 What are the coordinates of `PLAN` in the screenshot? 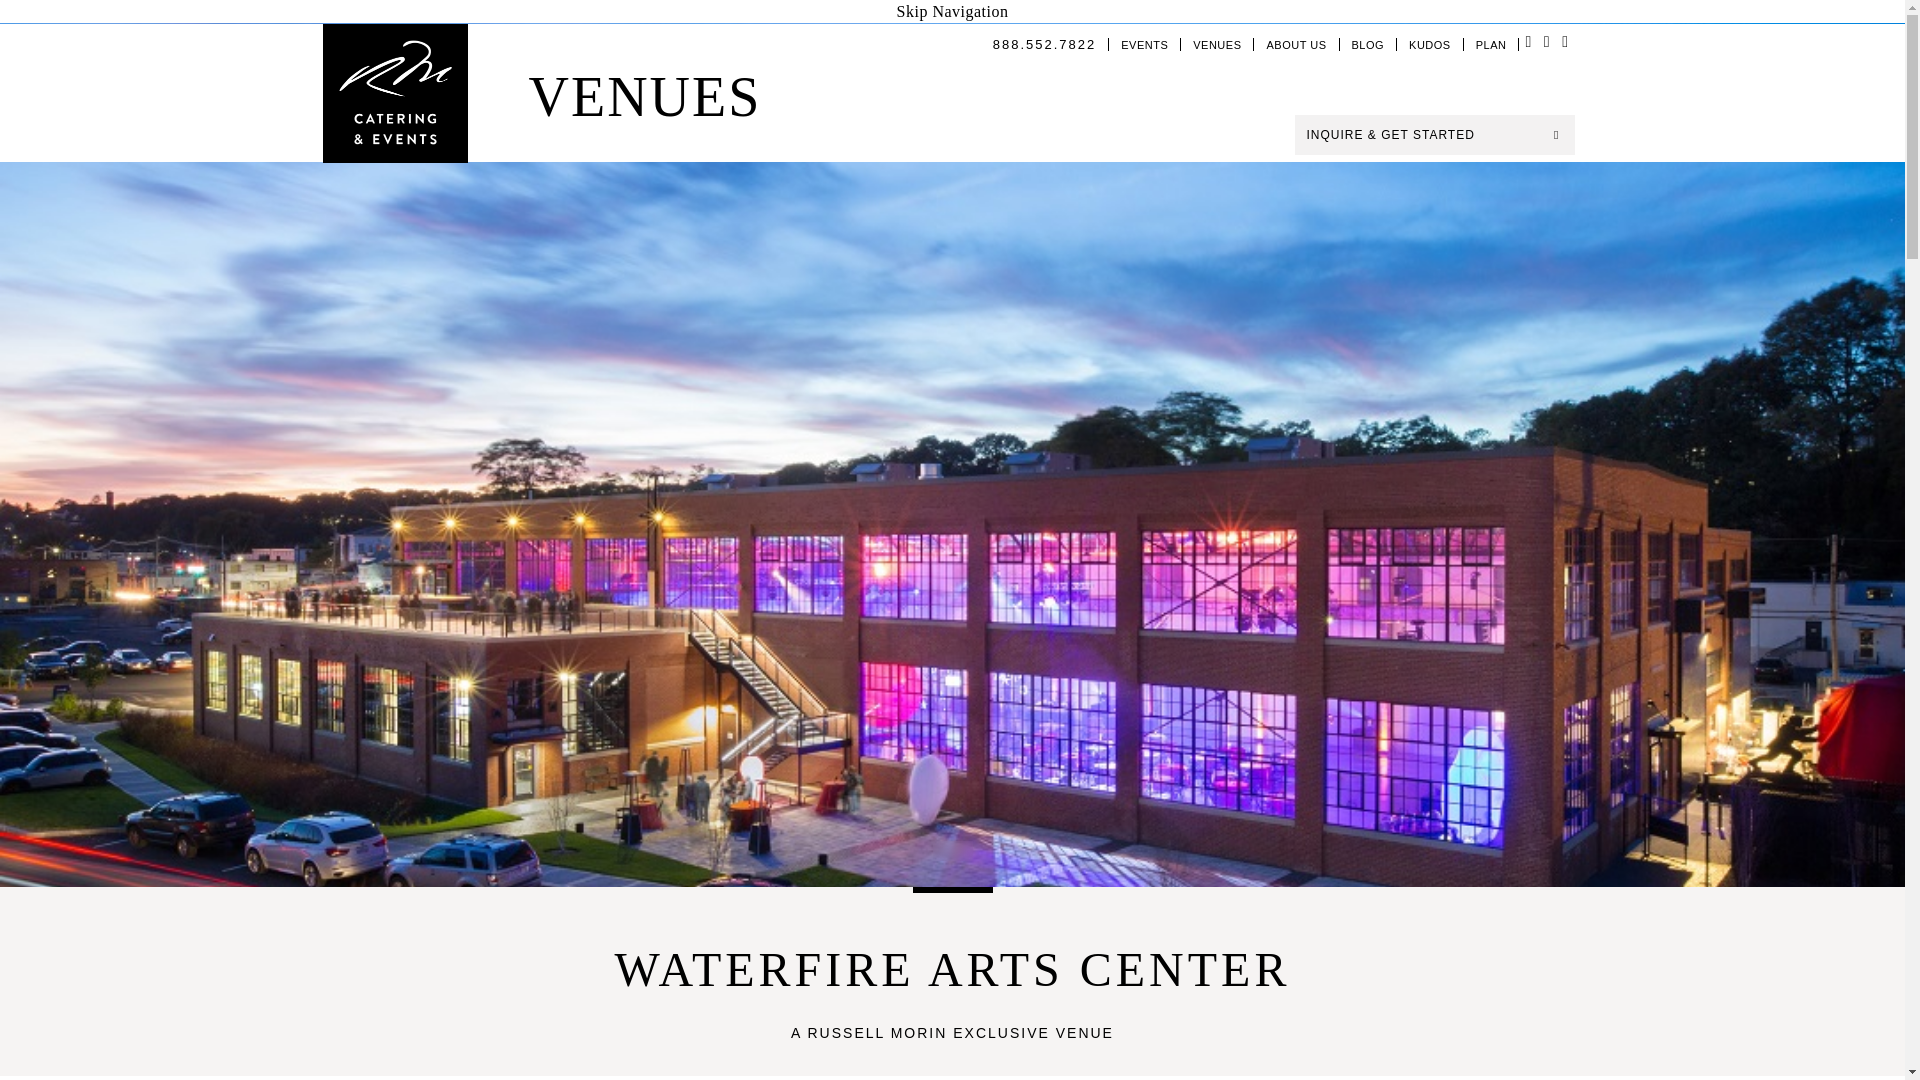 It's located at (1490, 44).